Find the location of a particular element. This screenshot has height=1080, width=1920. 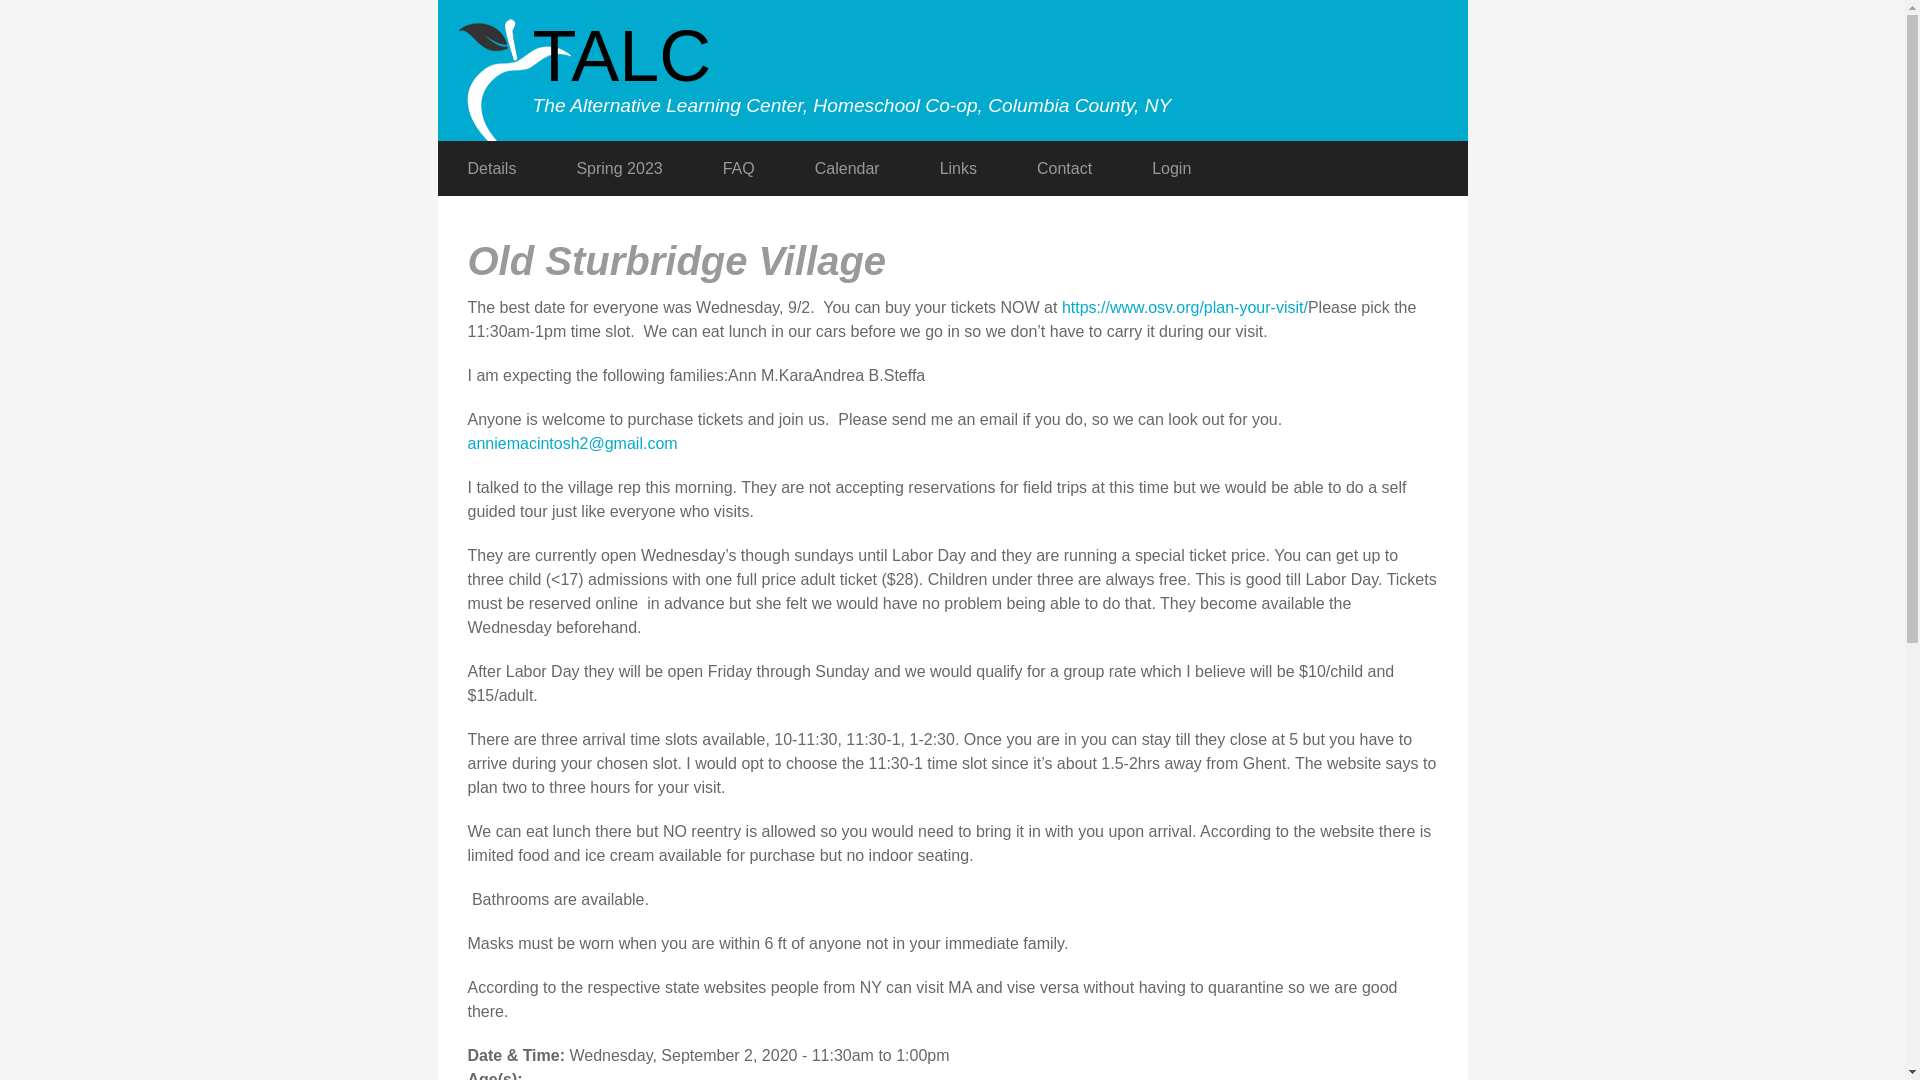

Spring 2023 is located at coordinates (618, 168).